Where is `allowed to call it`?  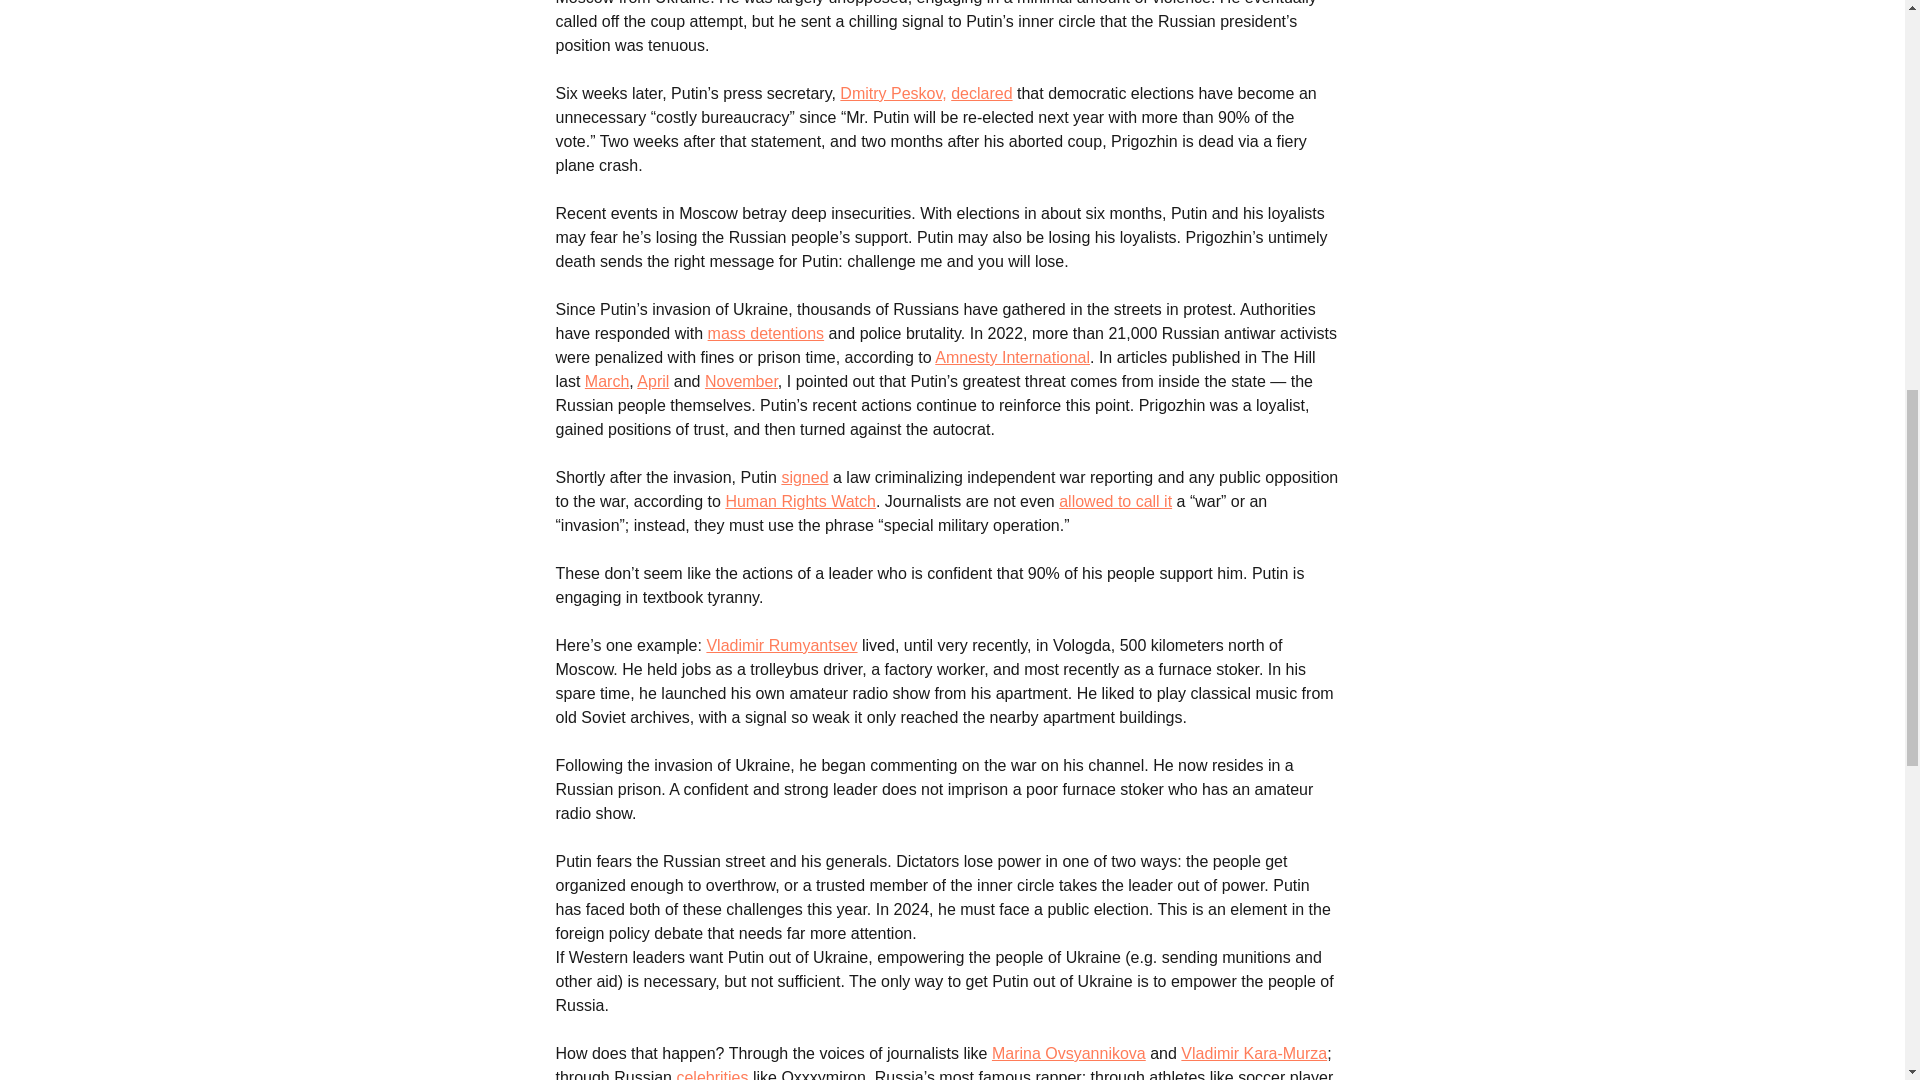
allowed to call it is located at coordinates (1115, 500).